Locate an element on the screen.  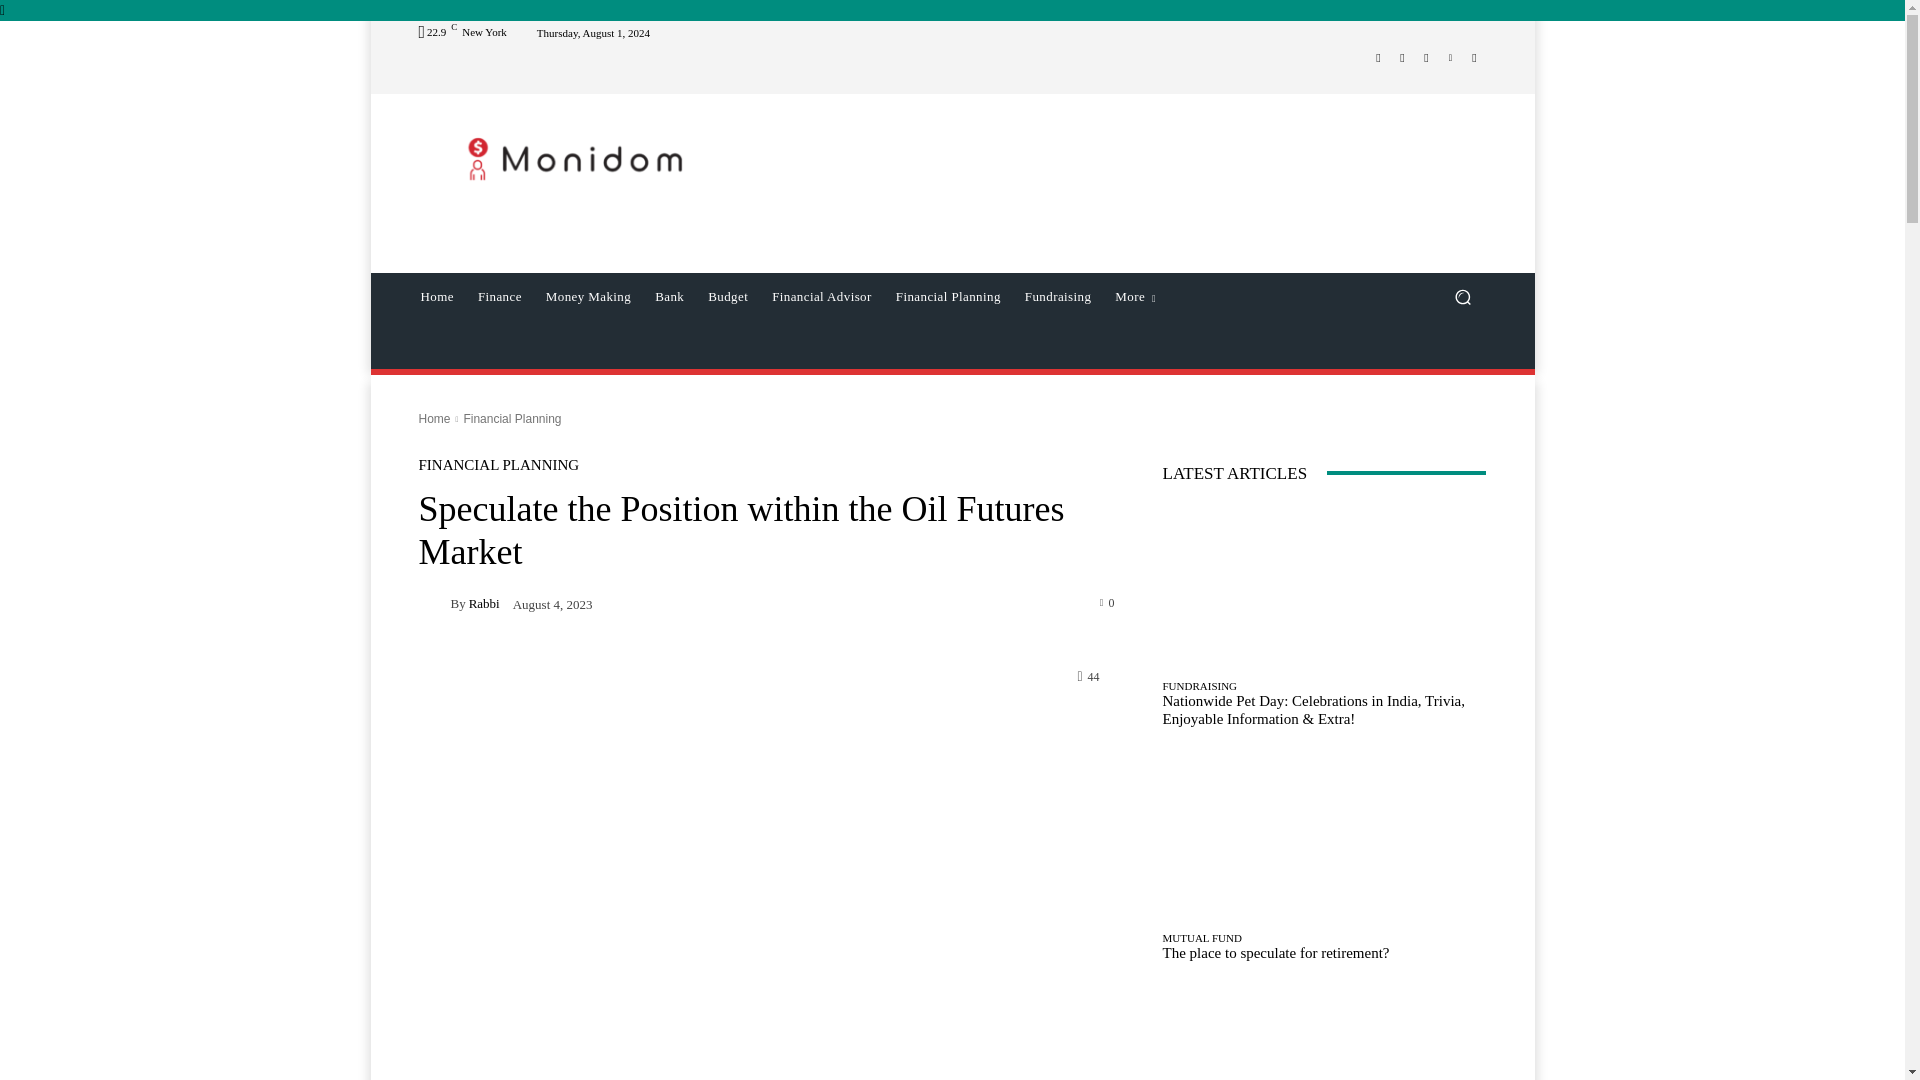
Money Making is located at coordinates (588, 296).